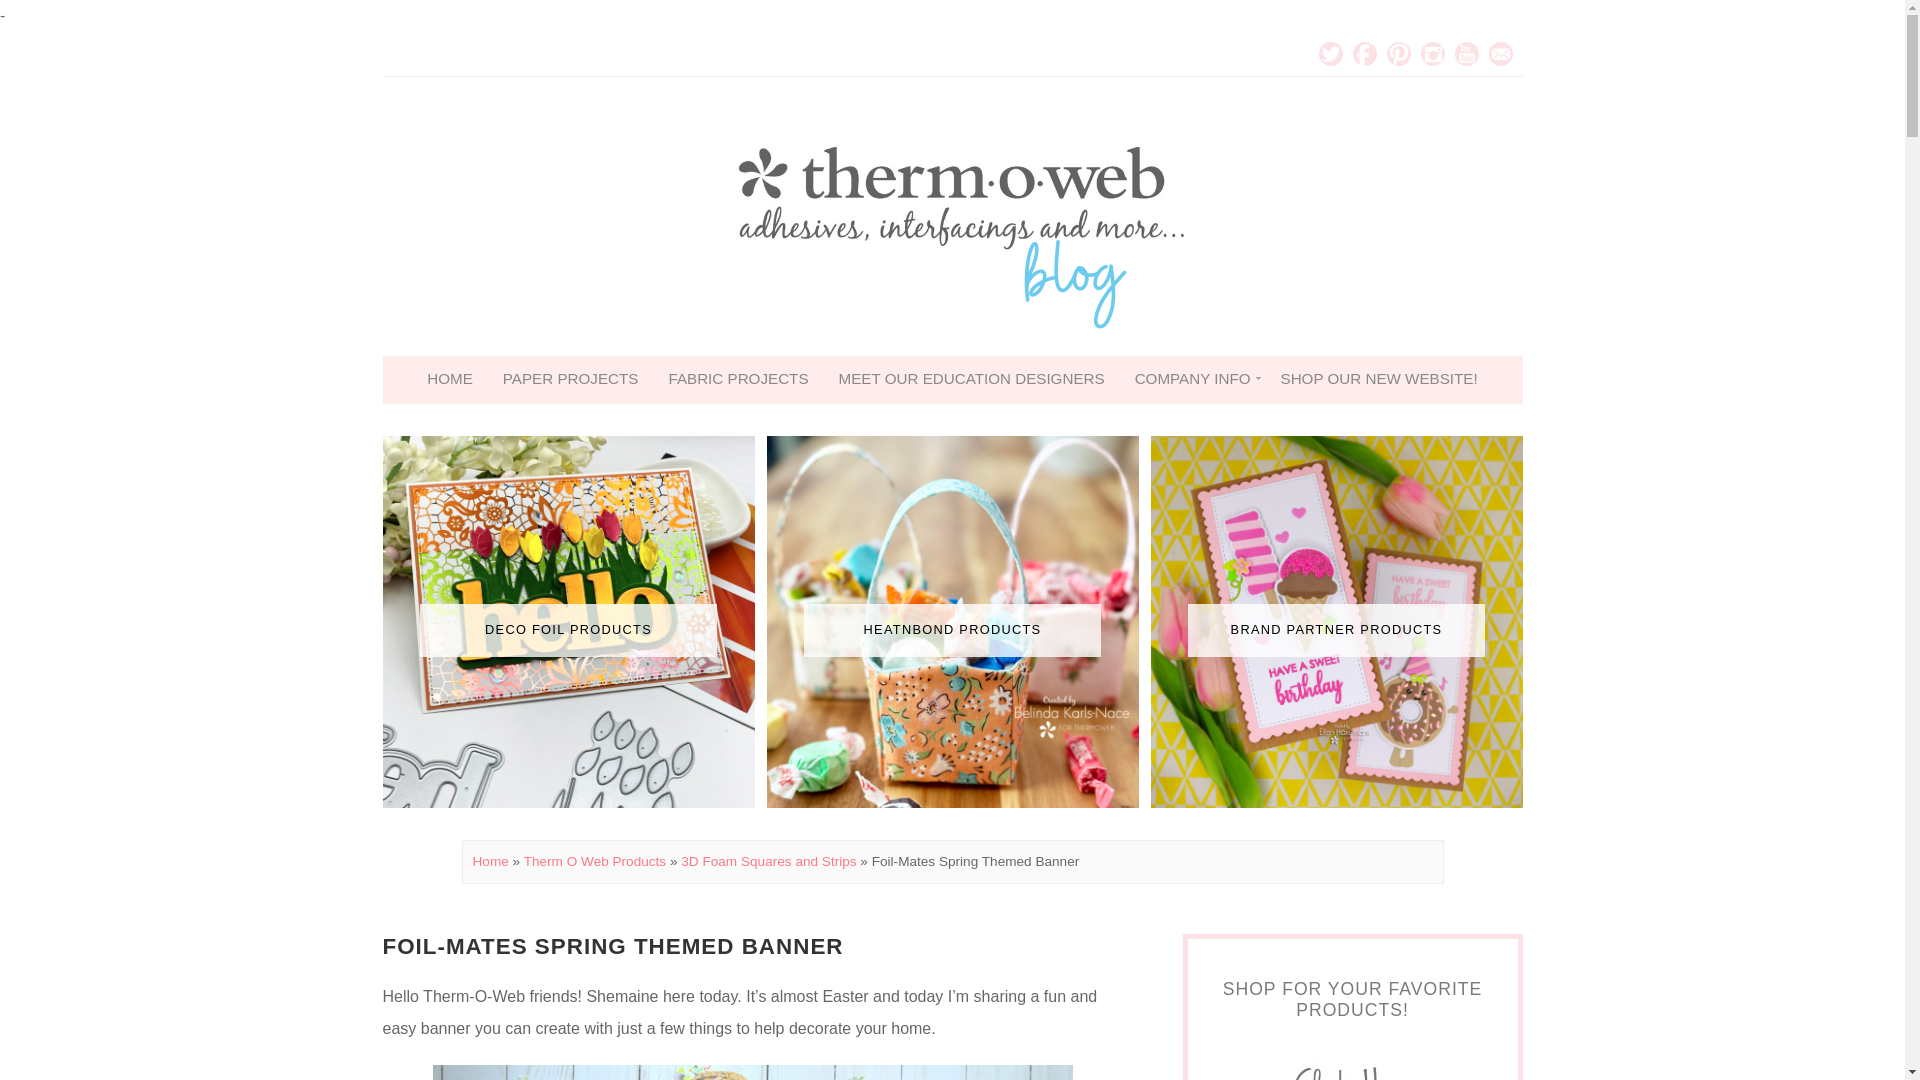  What do you see at coordinates (1330, 54) in the screenshot?
I see `Twitter` at bounding box center [1330, 54].